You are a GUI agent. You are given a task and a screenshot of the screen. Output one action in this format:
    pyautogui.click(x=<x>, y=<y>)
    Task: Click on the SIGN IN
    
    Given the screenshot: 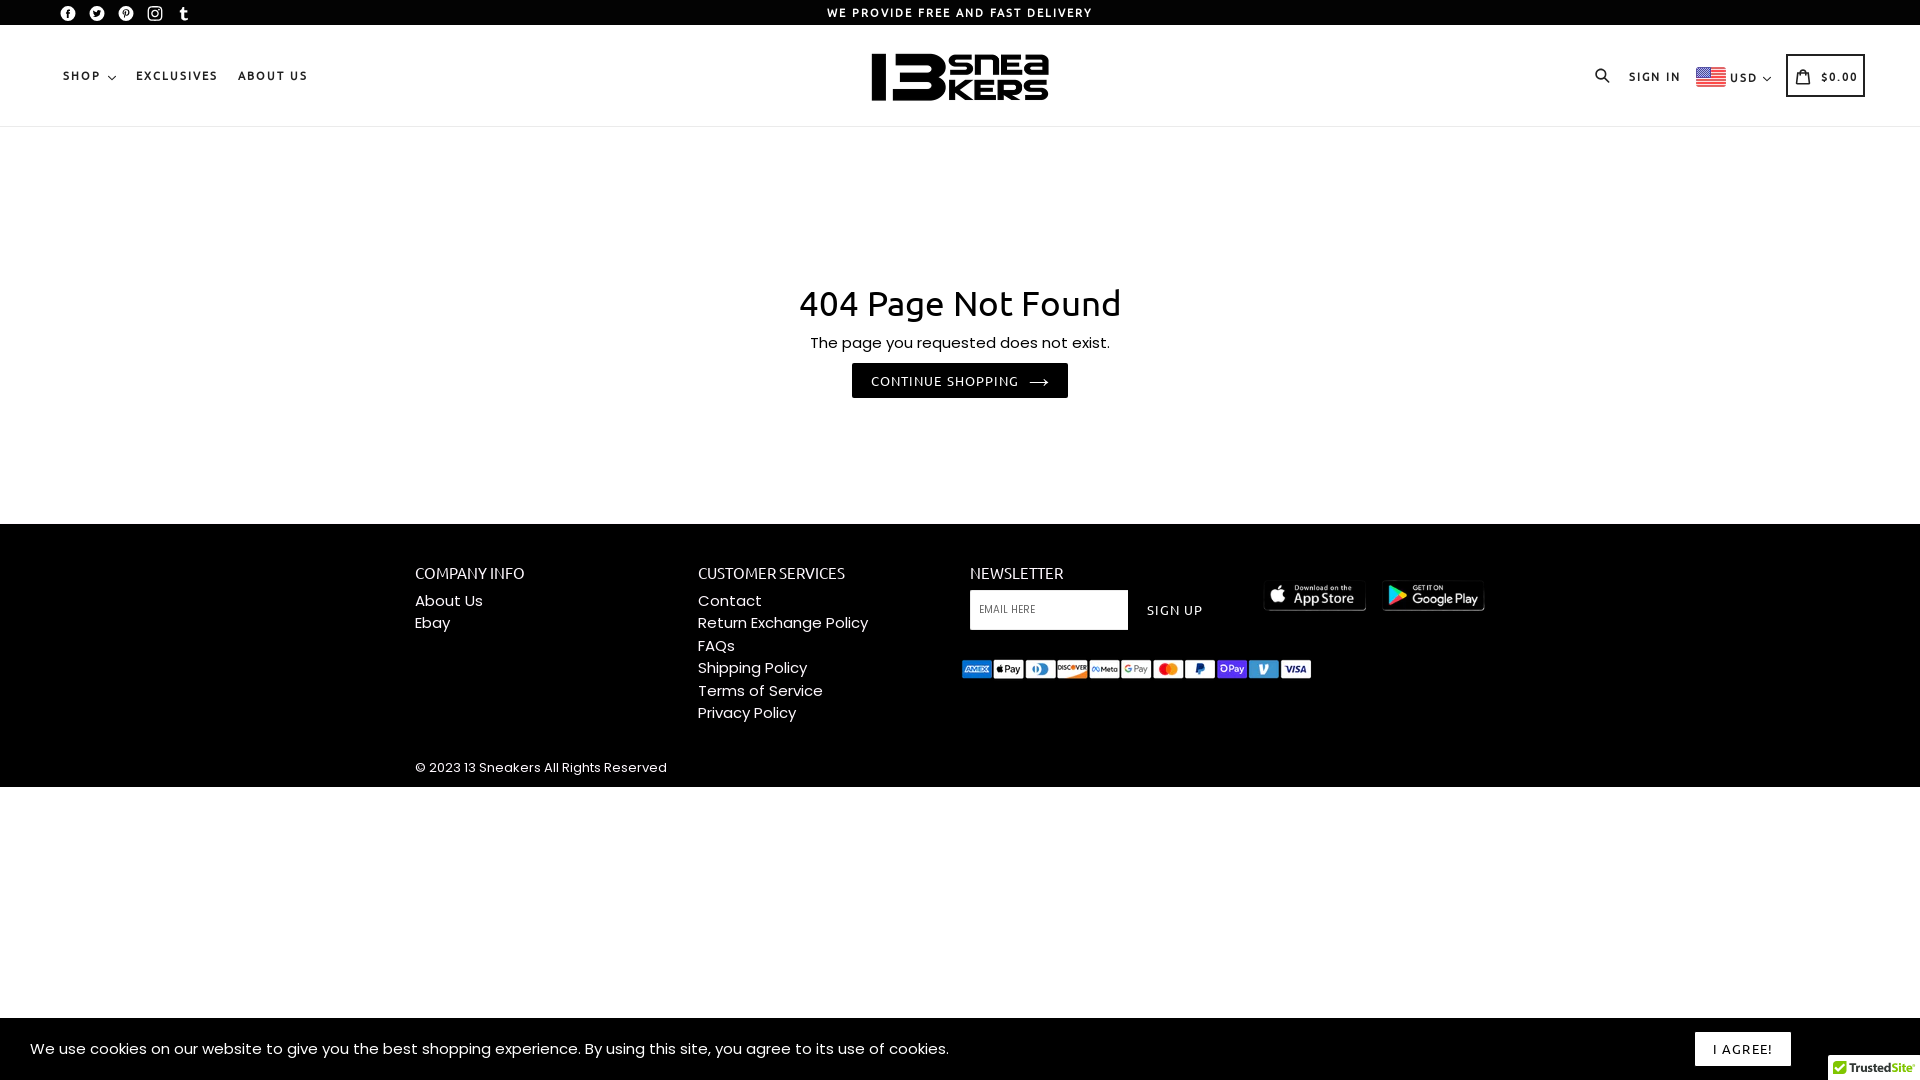 What is the action you would take?
    pyautogui.click(x=1655, y=75)
    